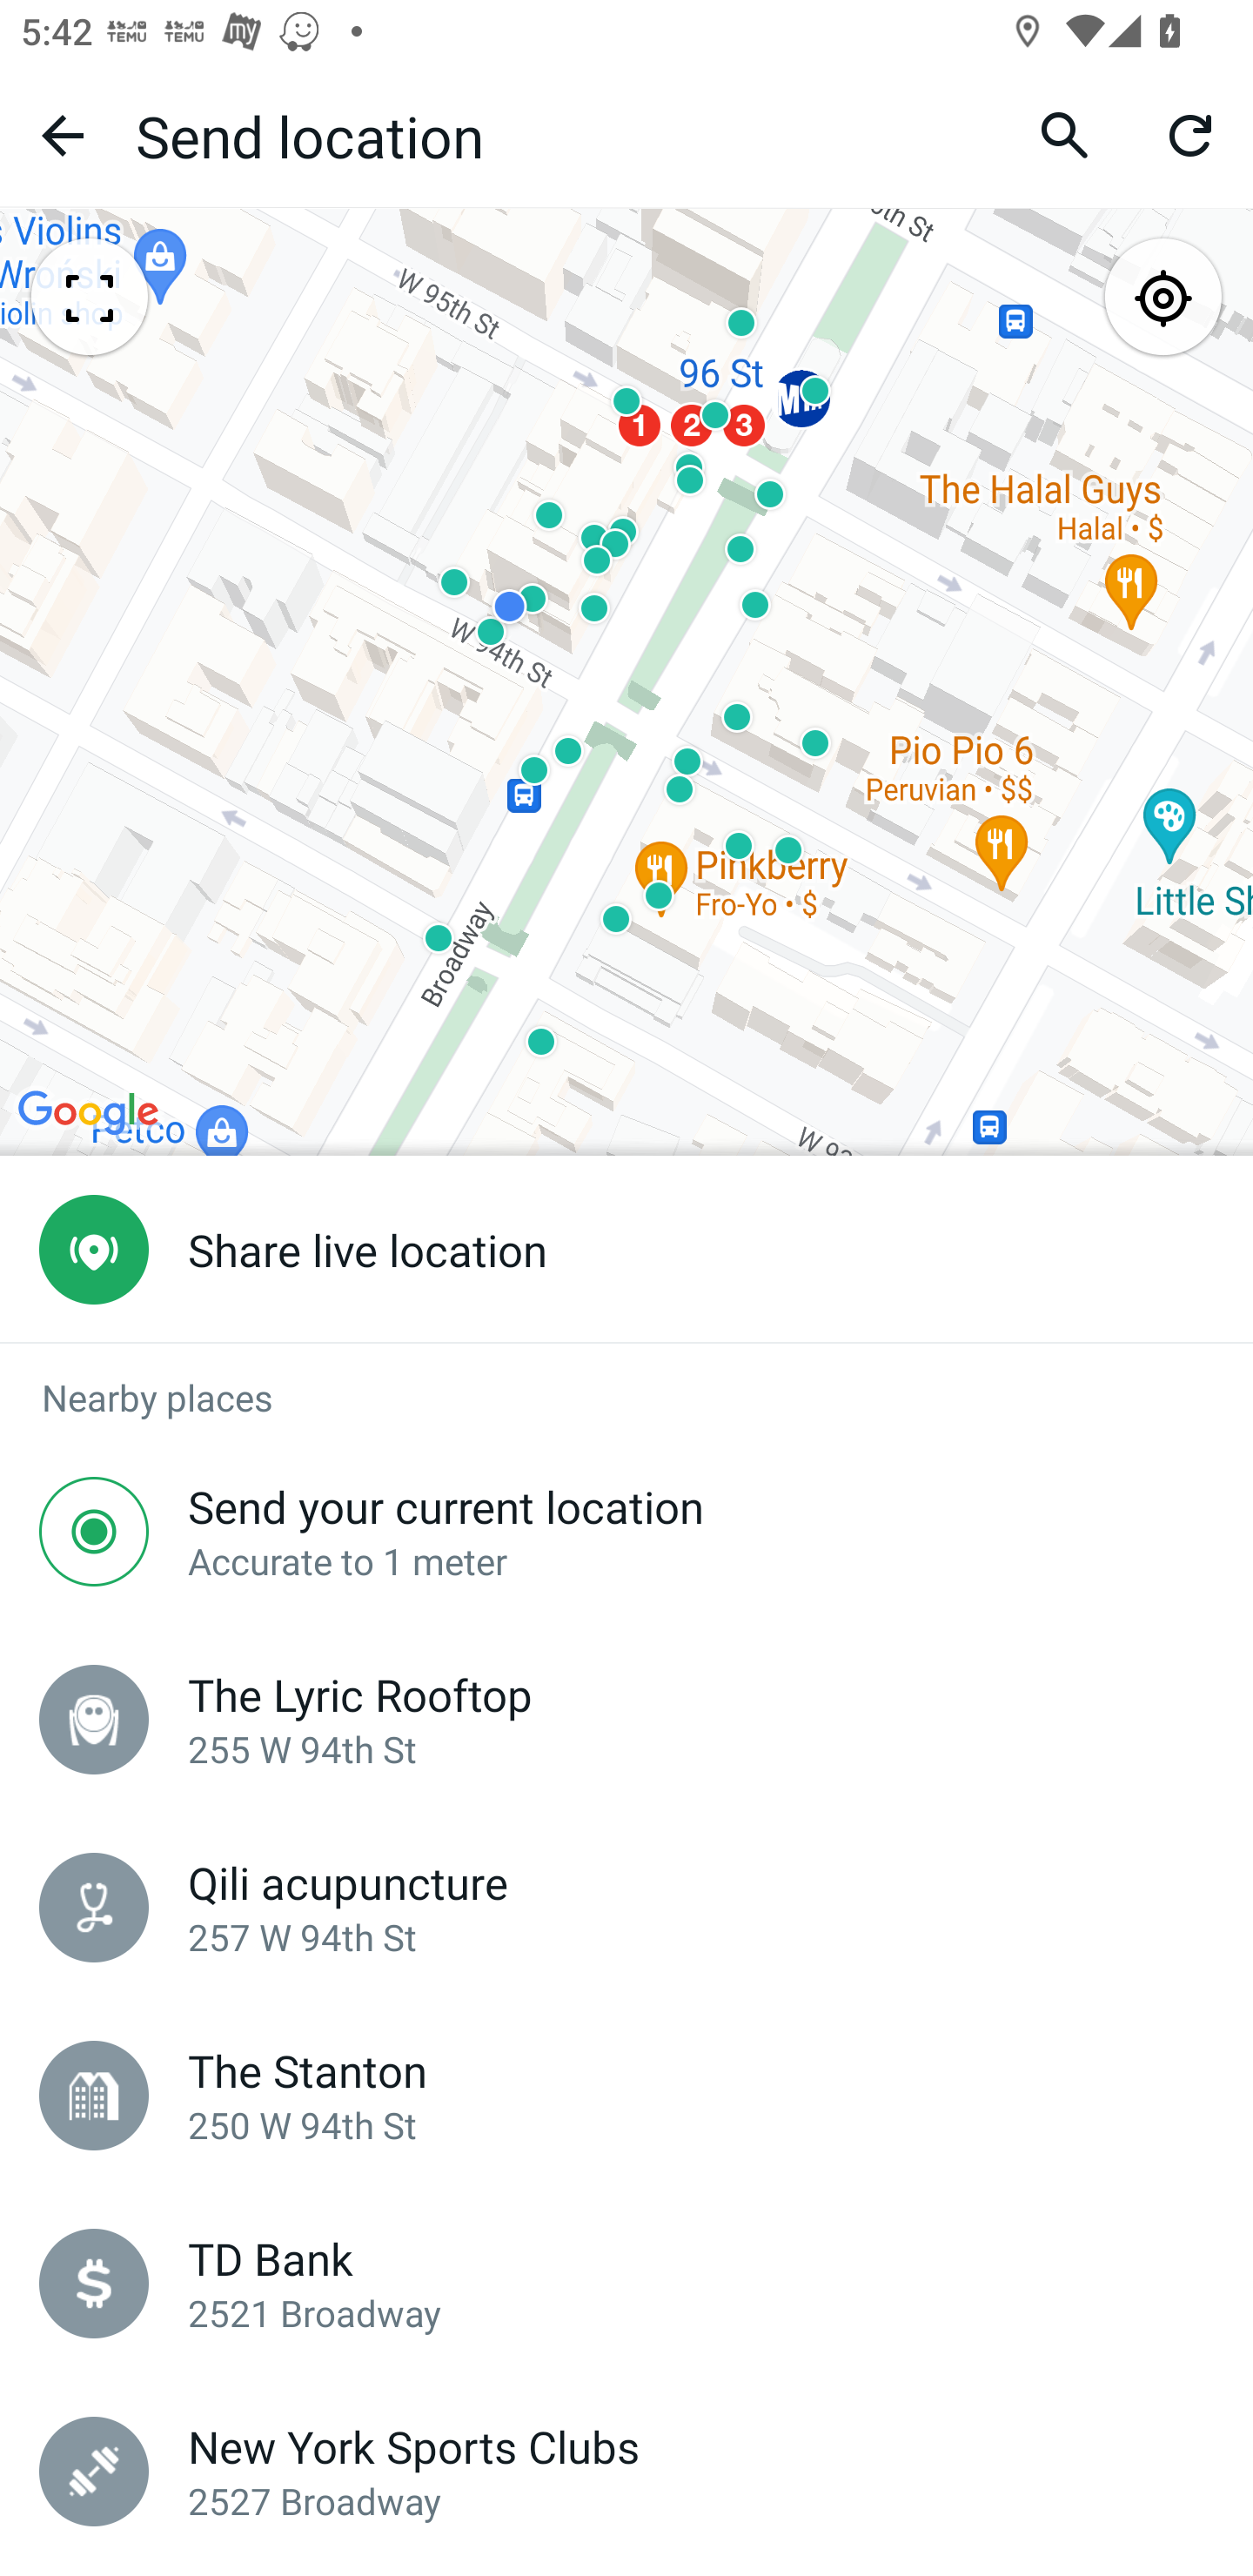  What do you see at coordinates (626, 1531) in the screenshot?
I see `Send your current location Accurate to 1 meter` at bounding box center [626, 1531].